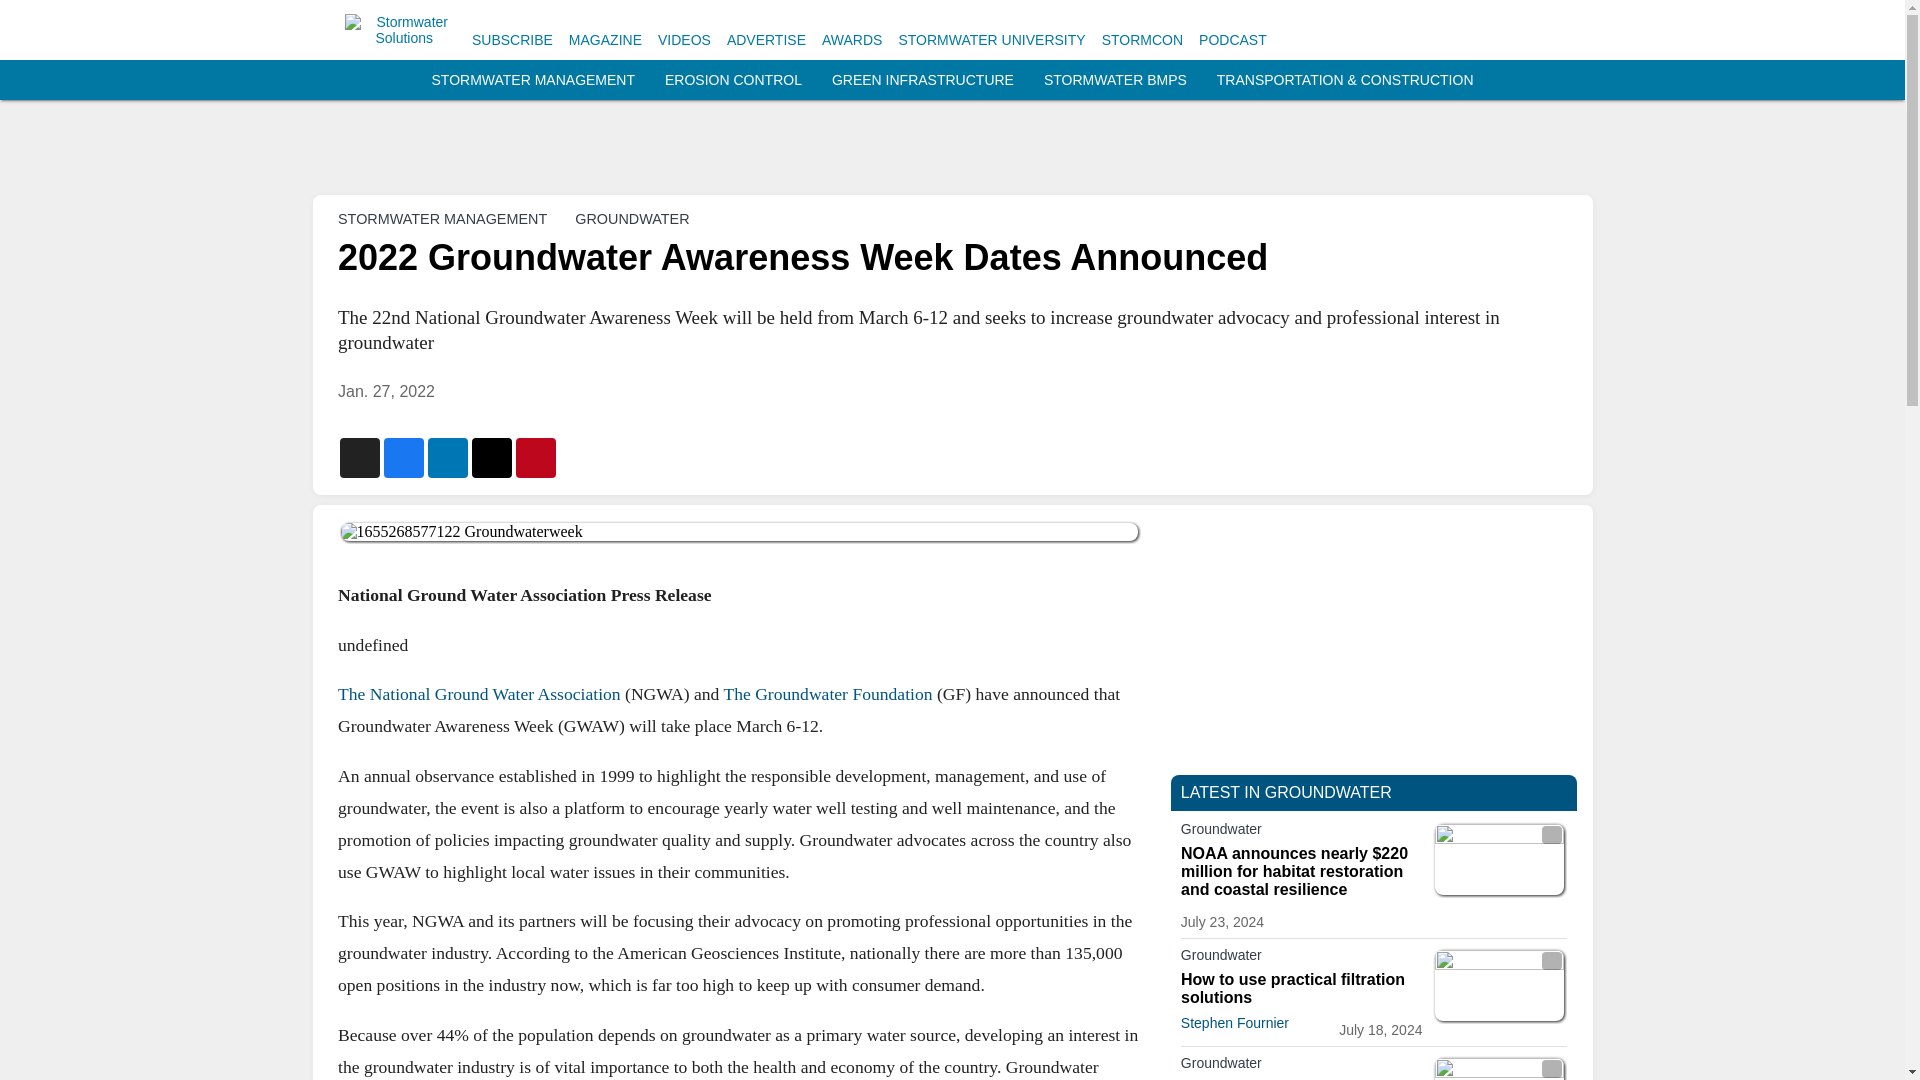 The width and height of the screenshot is (1920, 1080). What do you see at coordinates (632, 218) in the screenshot?
I see `GROUNDWATER` at bounding box center [632, 218].